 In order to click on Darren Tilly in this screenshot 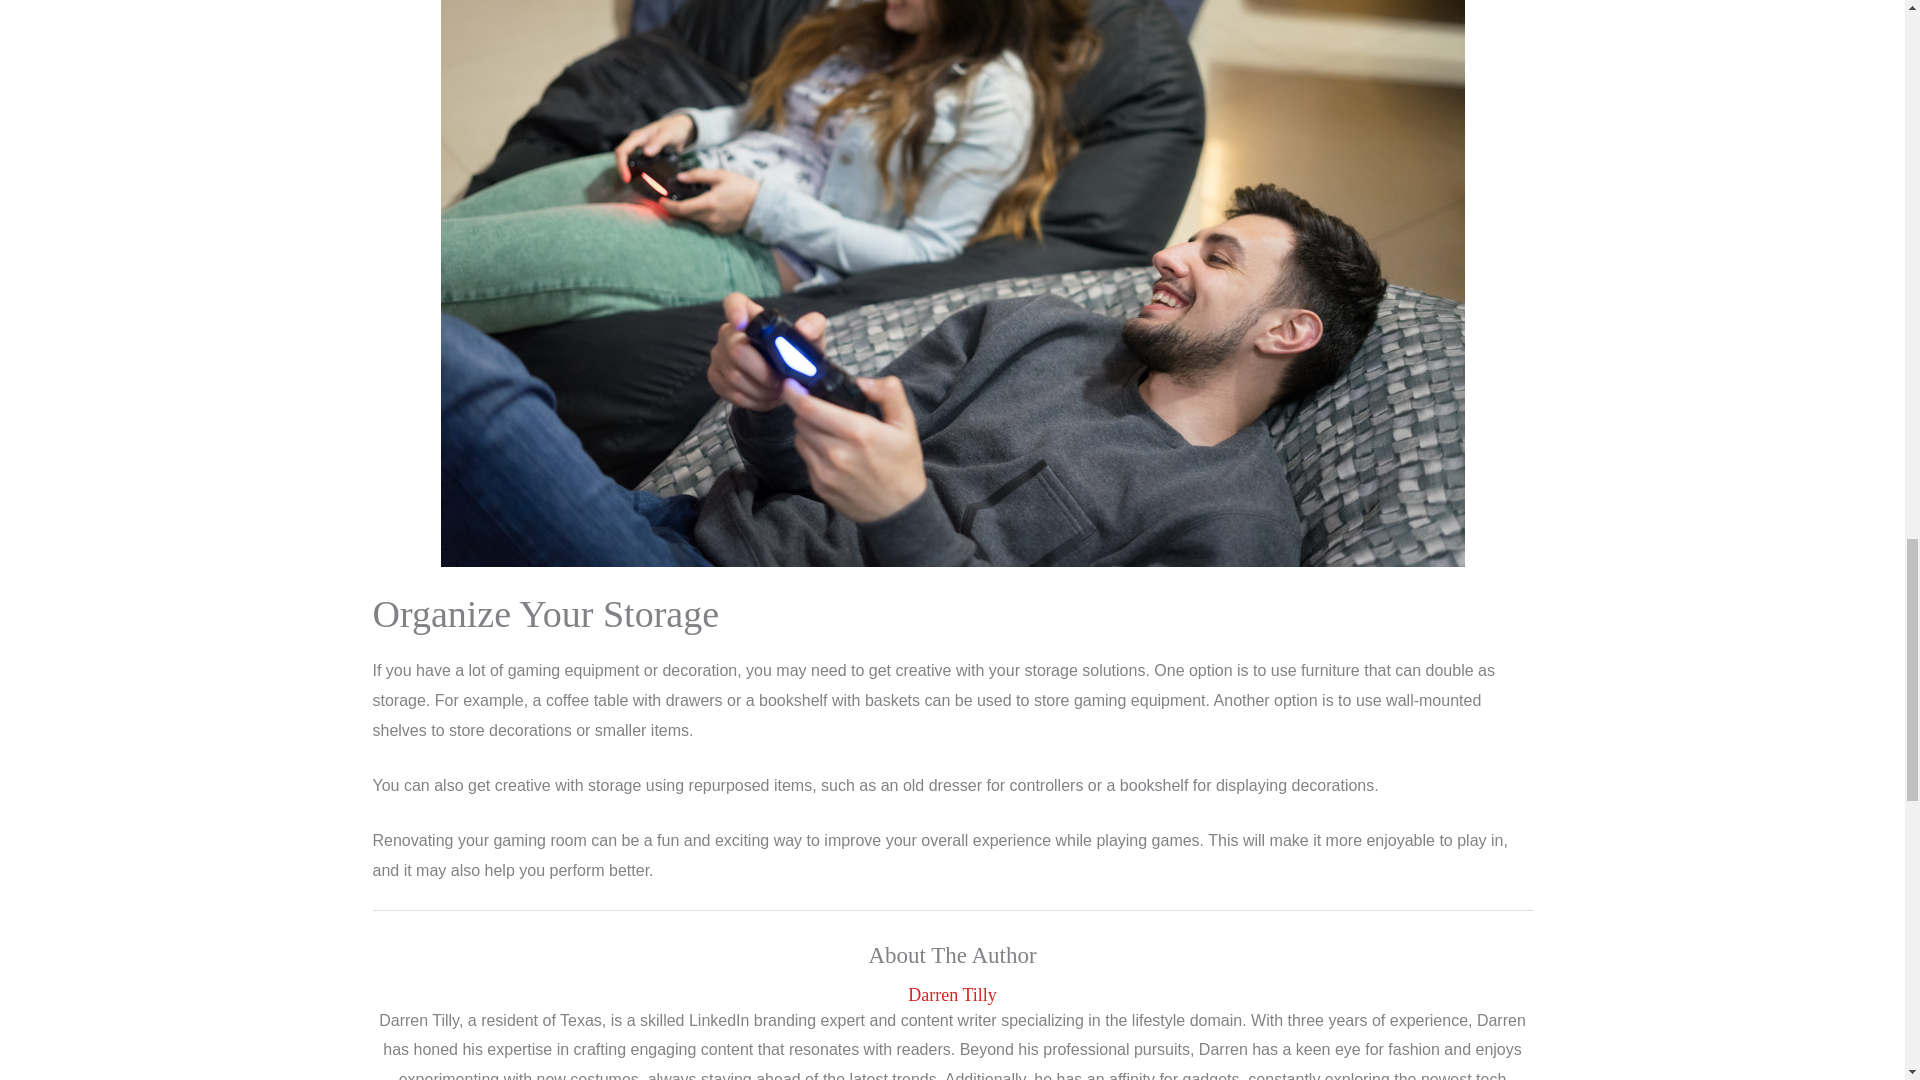, I will do `click(952, 994)`.